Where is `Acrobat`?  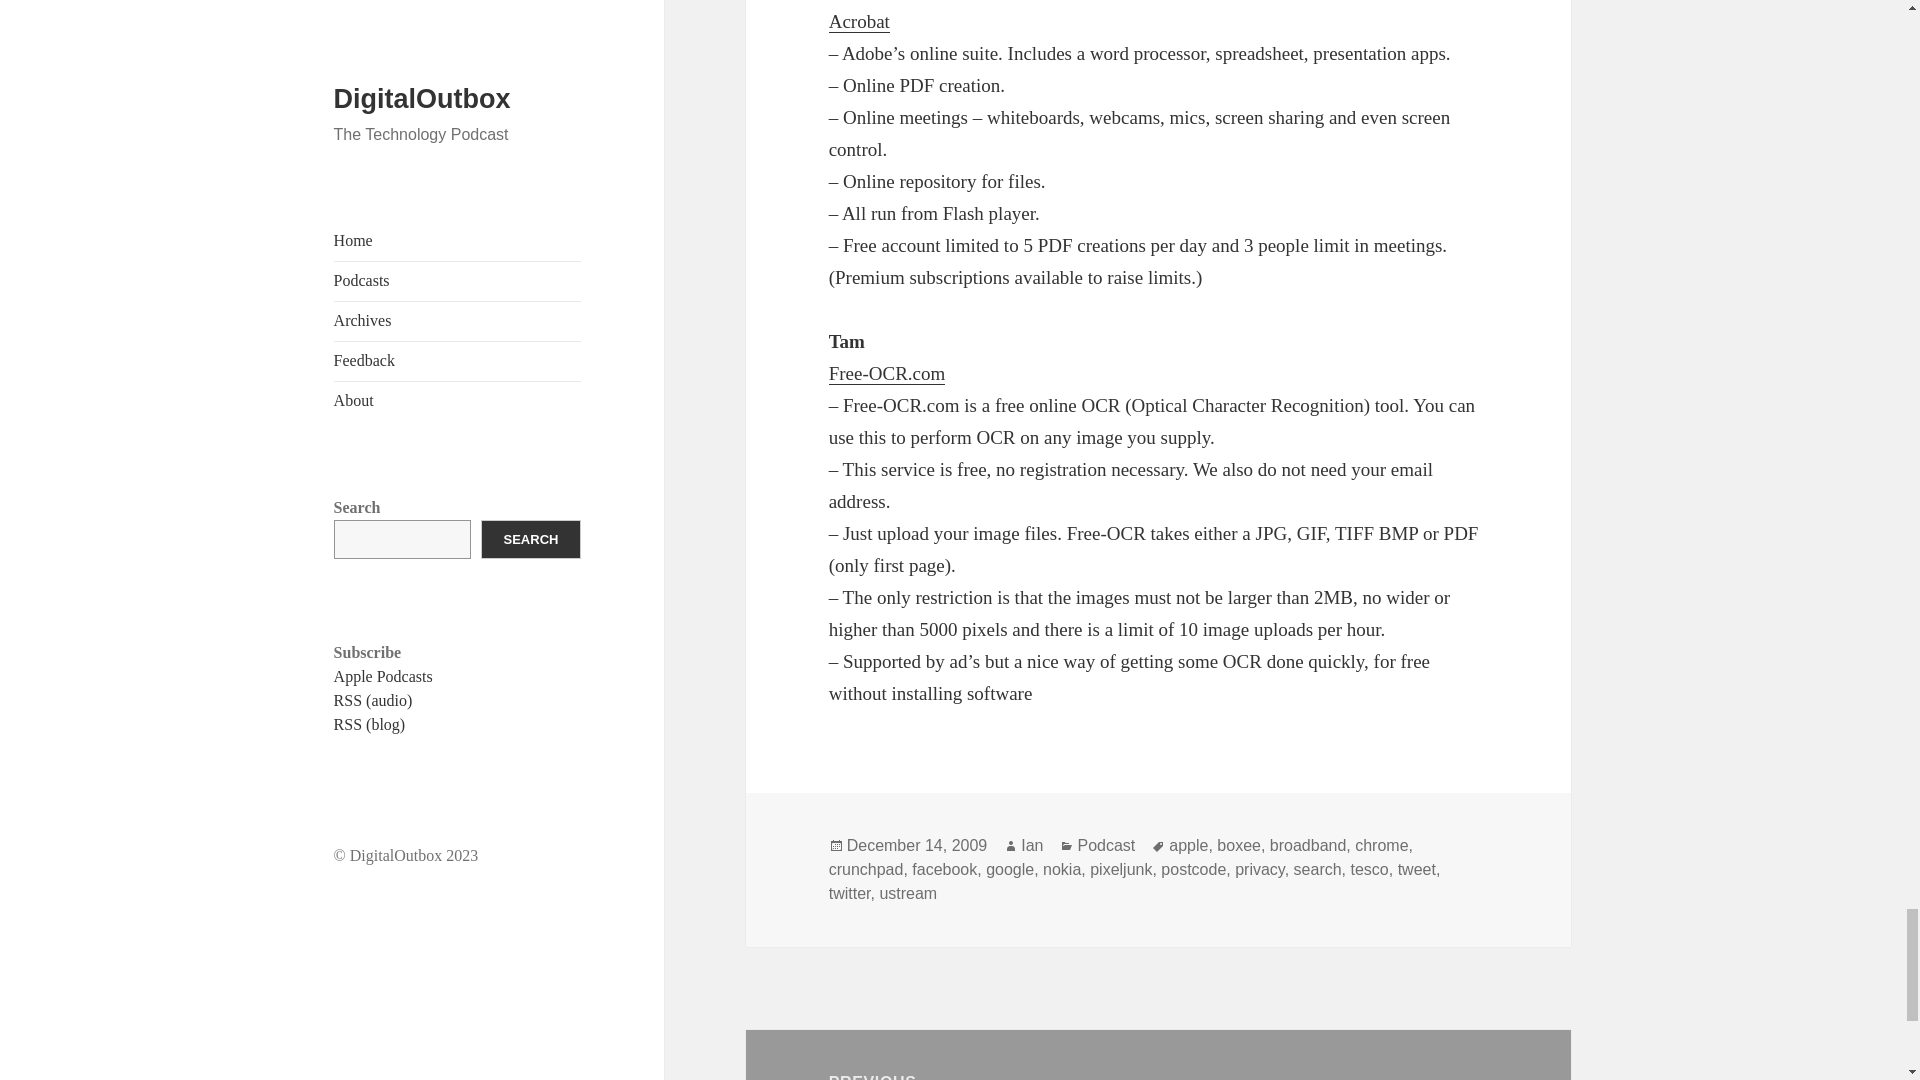 Acrobat is located at coordinates (860, 22).